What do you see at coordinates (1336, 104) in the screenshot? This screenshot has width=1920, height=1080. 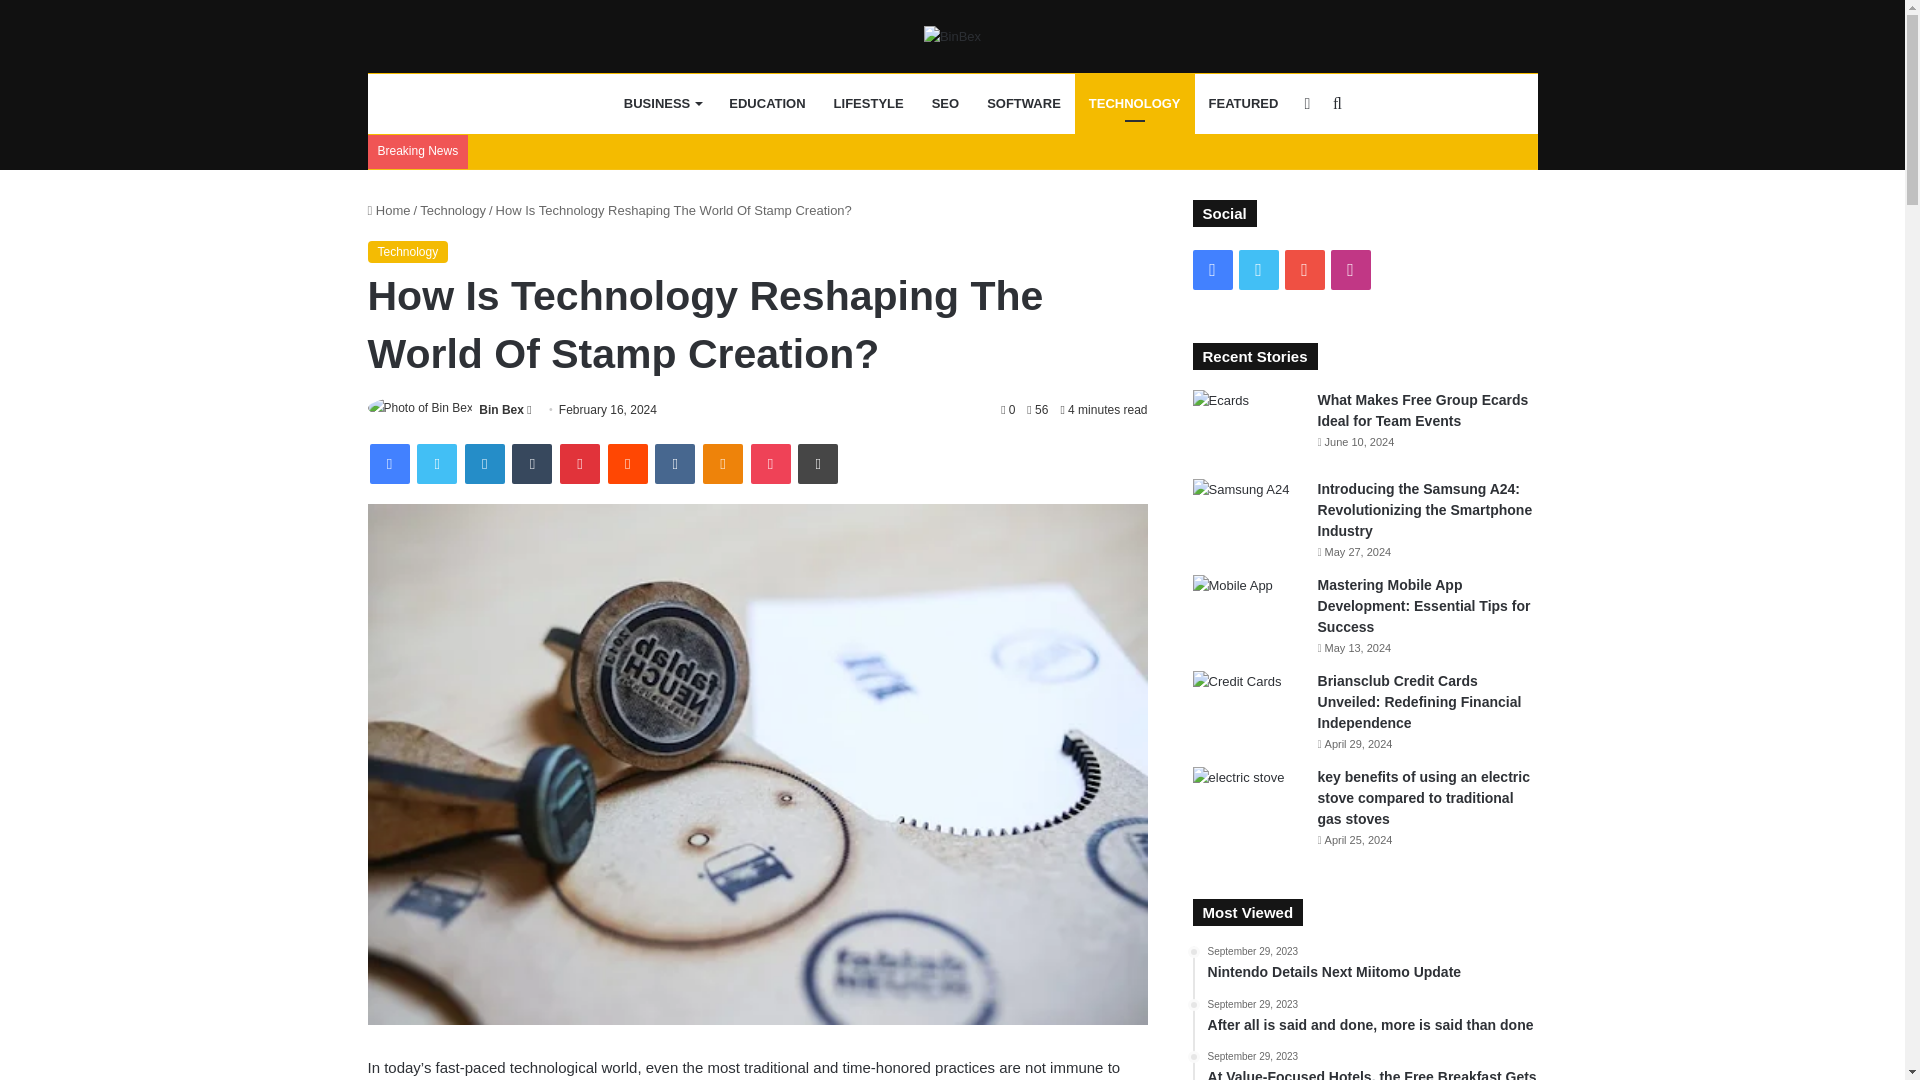 I see `Search for` at bounding box center [1336, 104].